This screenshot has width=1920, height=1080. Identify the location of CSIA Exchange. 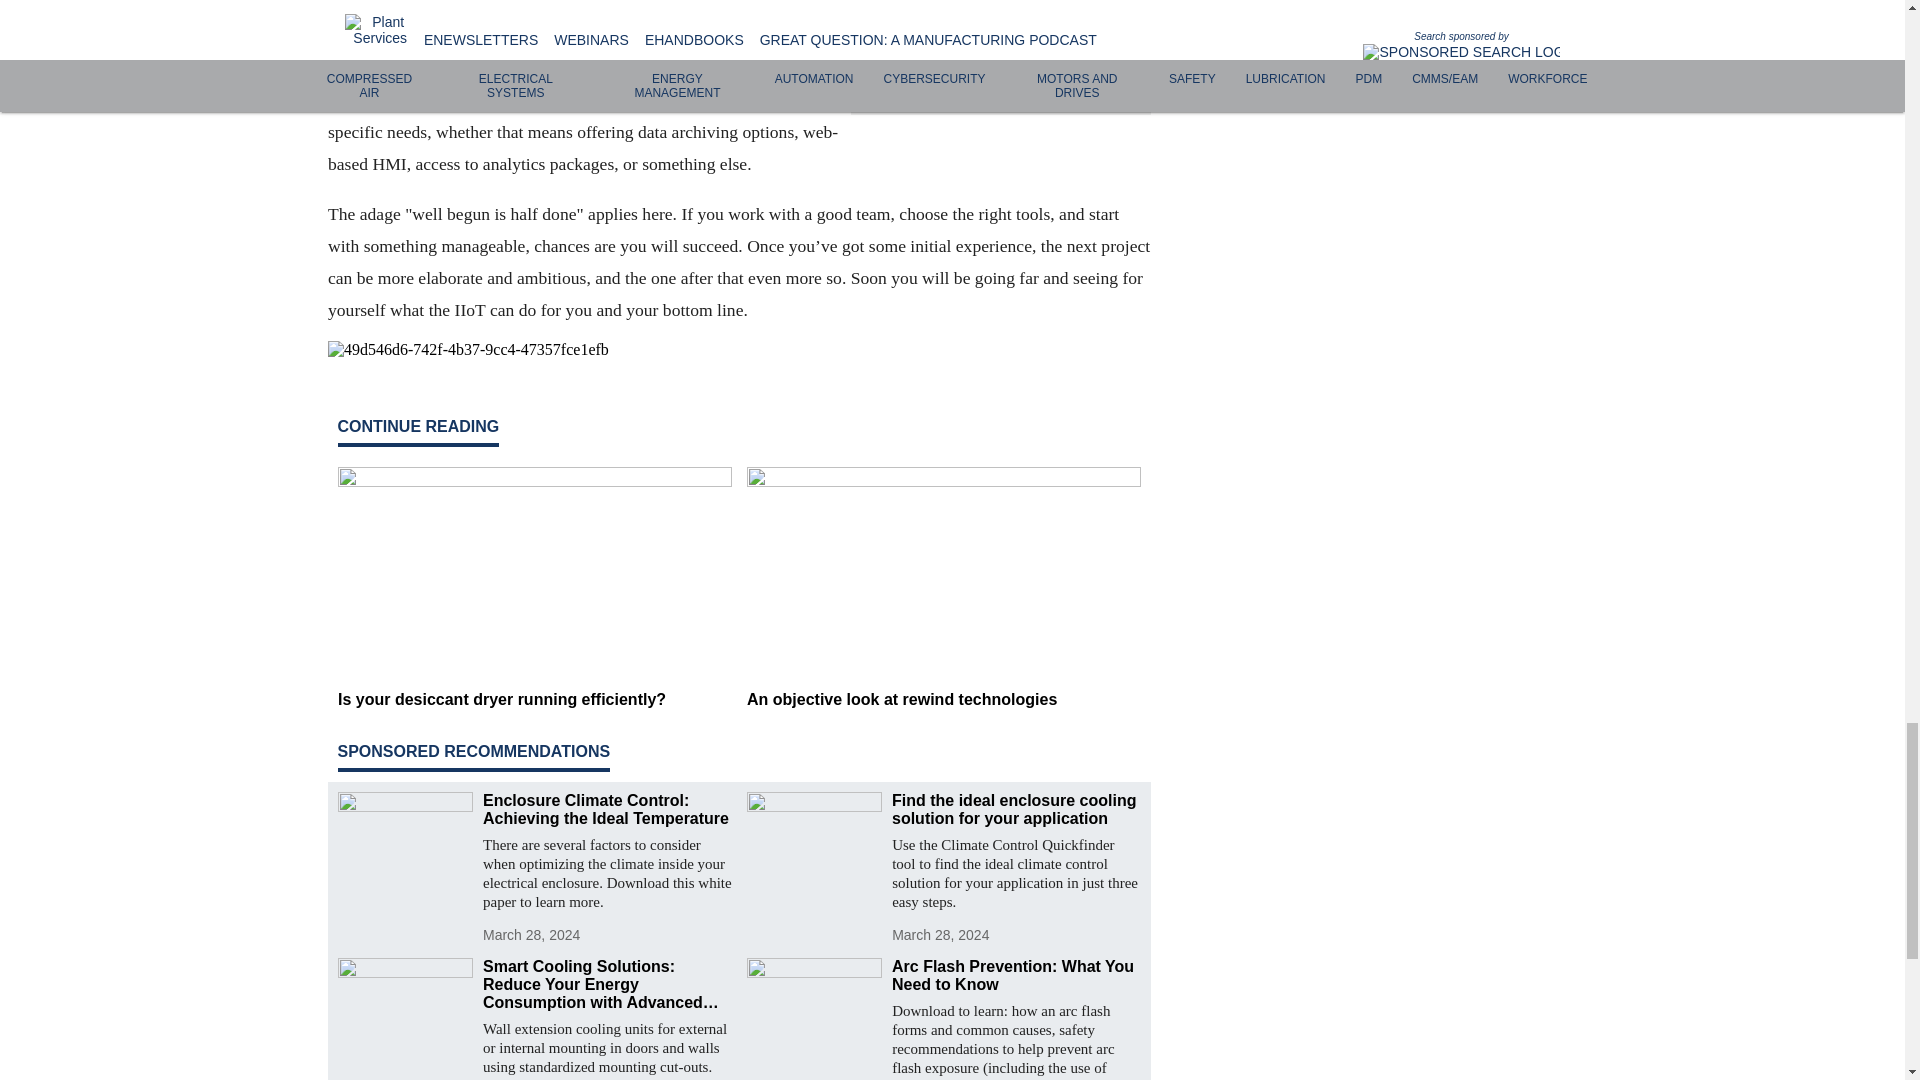
(990, 86).